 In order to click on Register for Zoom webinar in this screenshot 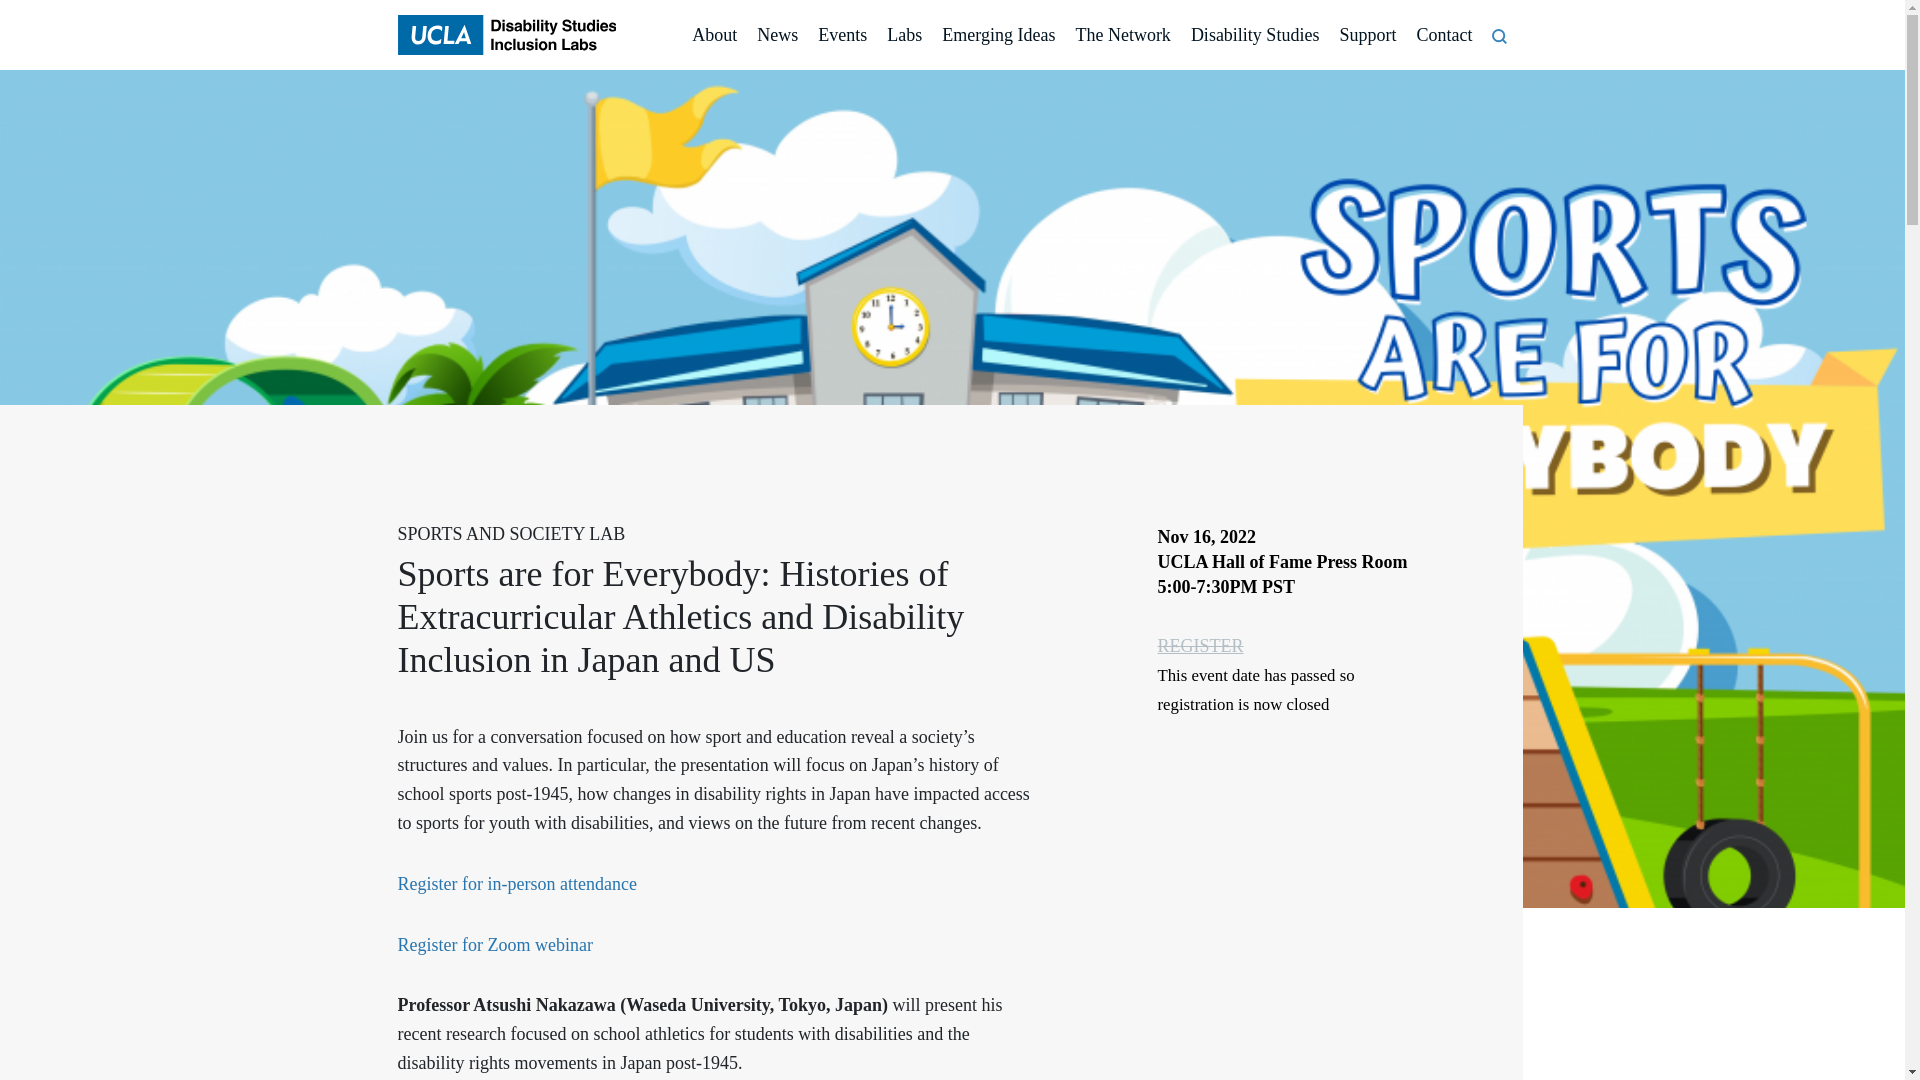, I will do `click(495, 944)`.